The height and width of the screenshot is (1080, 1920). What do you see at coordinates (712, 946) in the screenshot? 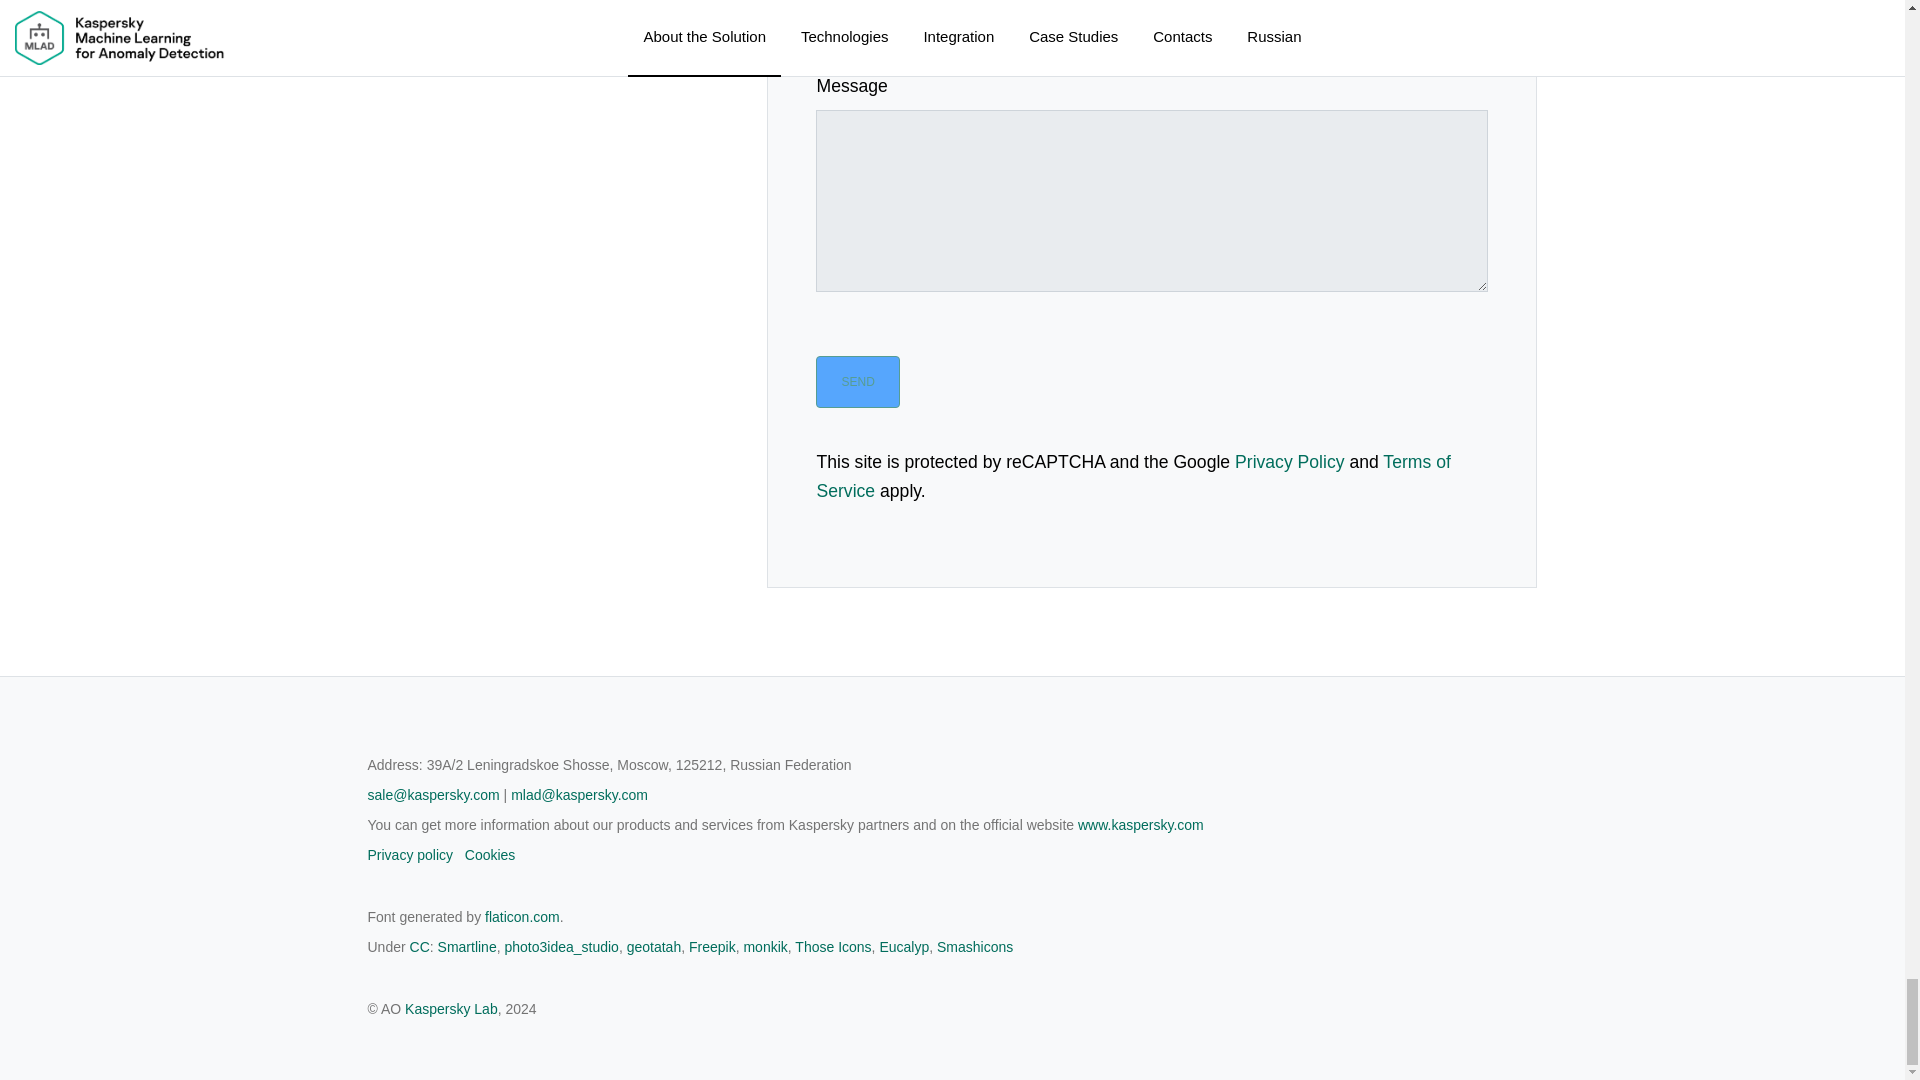
I see `Freepik` at bounding box center [712, 946].